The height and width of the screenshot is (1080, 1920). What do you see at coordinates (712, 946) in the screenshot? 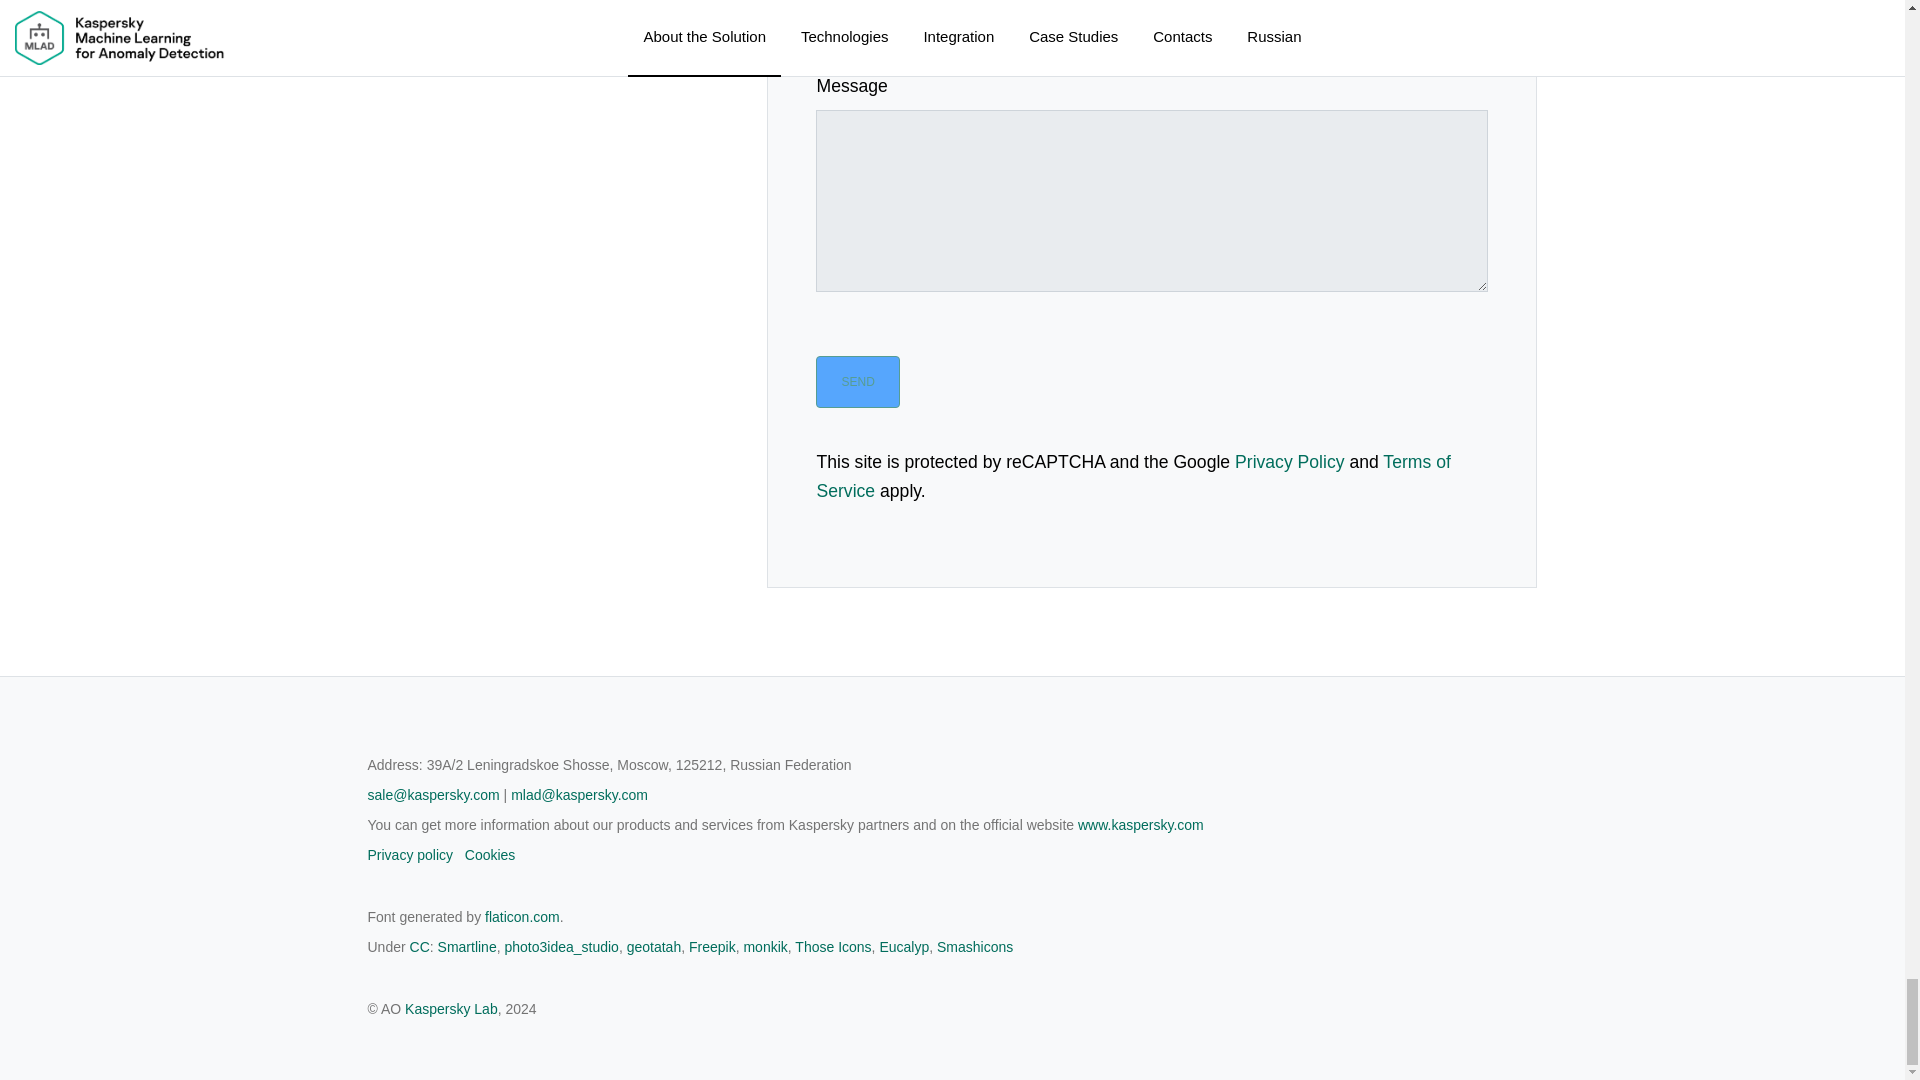
I see `Freepik` at bounding box center [712, 946].